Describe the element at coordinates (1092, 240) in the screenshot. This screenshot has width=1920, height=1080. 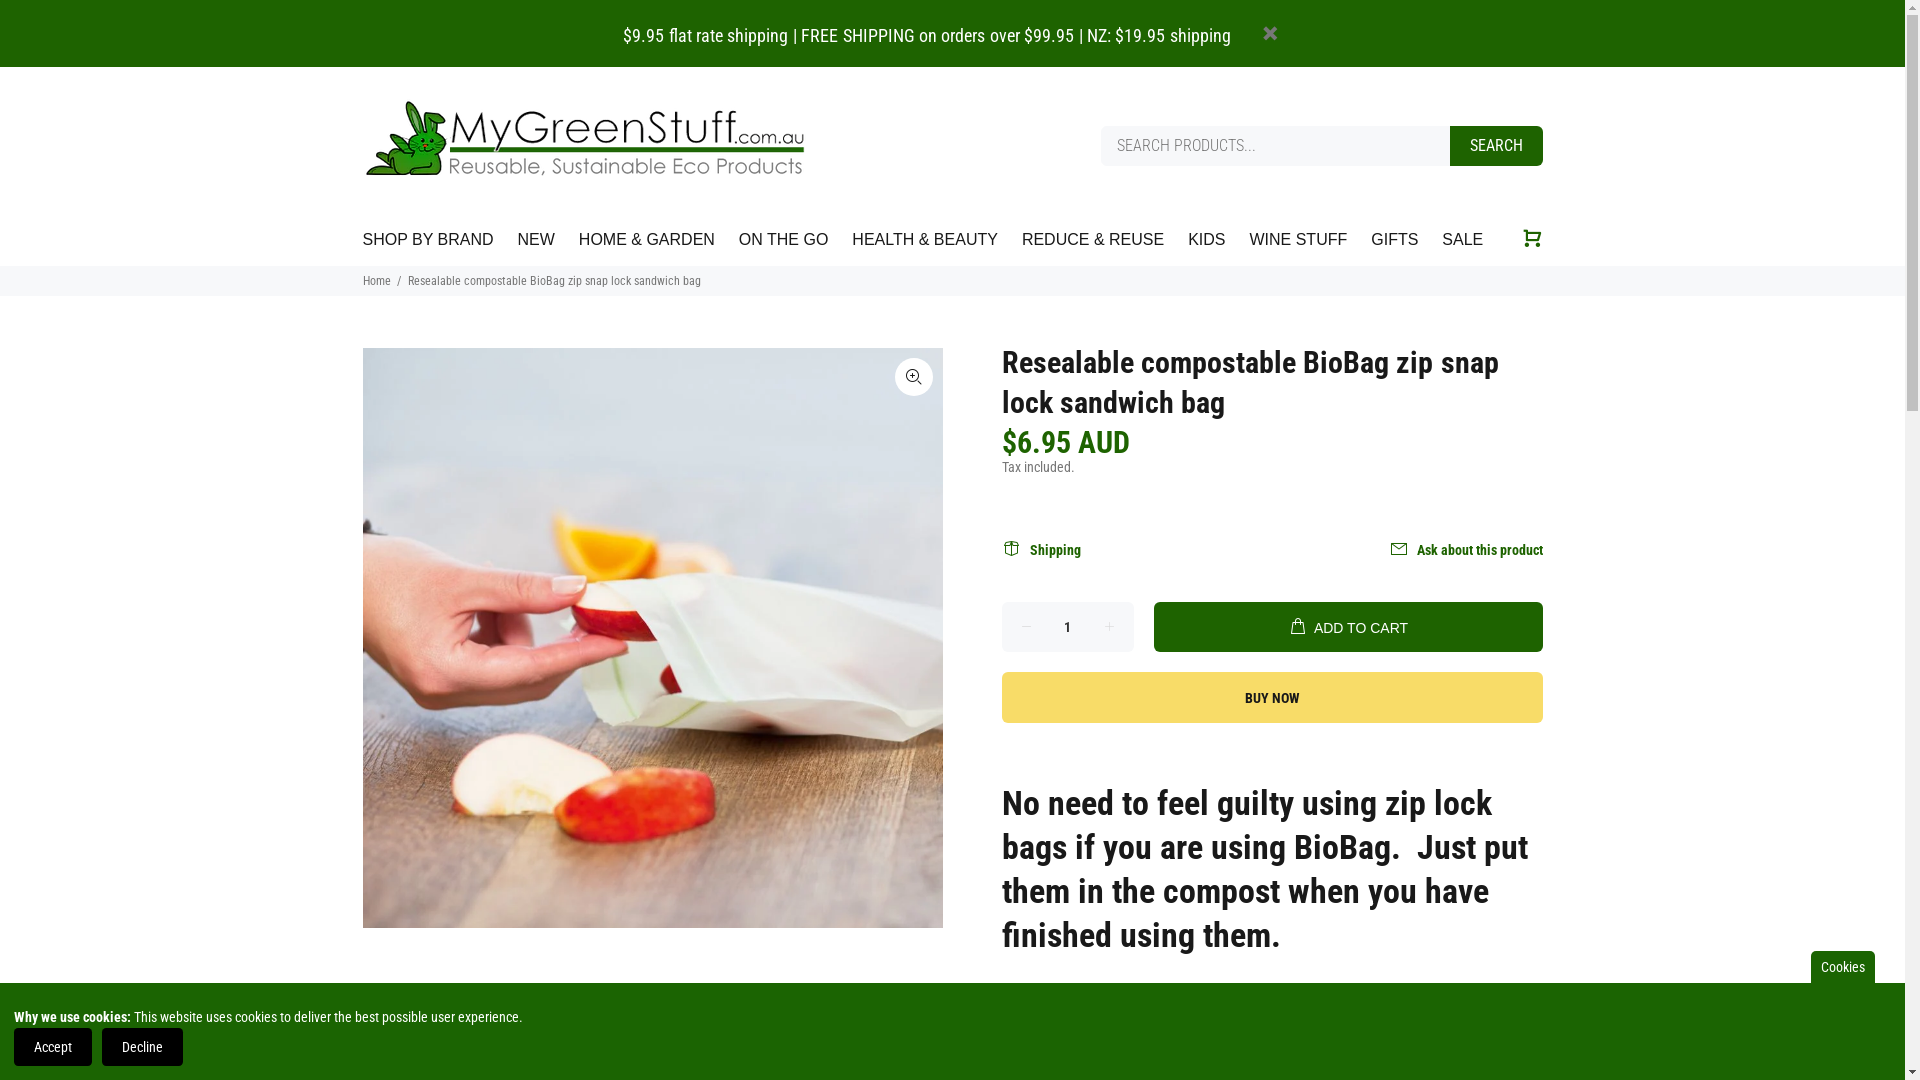
I see `REDUCE & REUSE` at that location.